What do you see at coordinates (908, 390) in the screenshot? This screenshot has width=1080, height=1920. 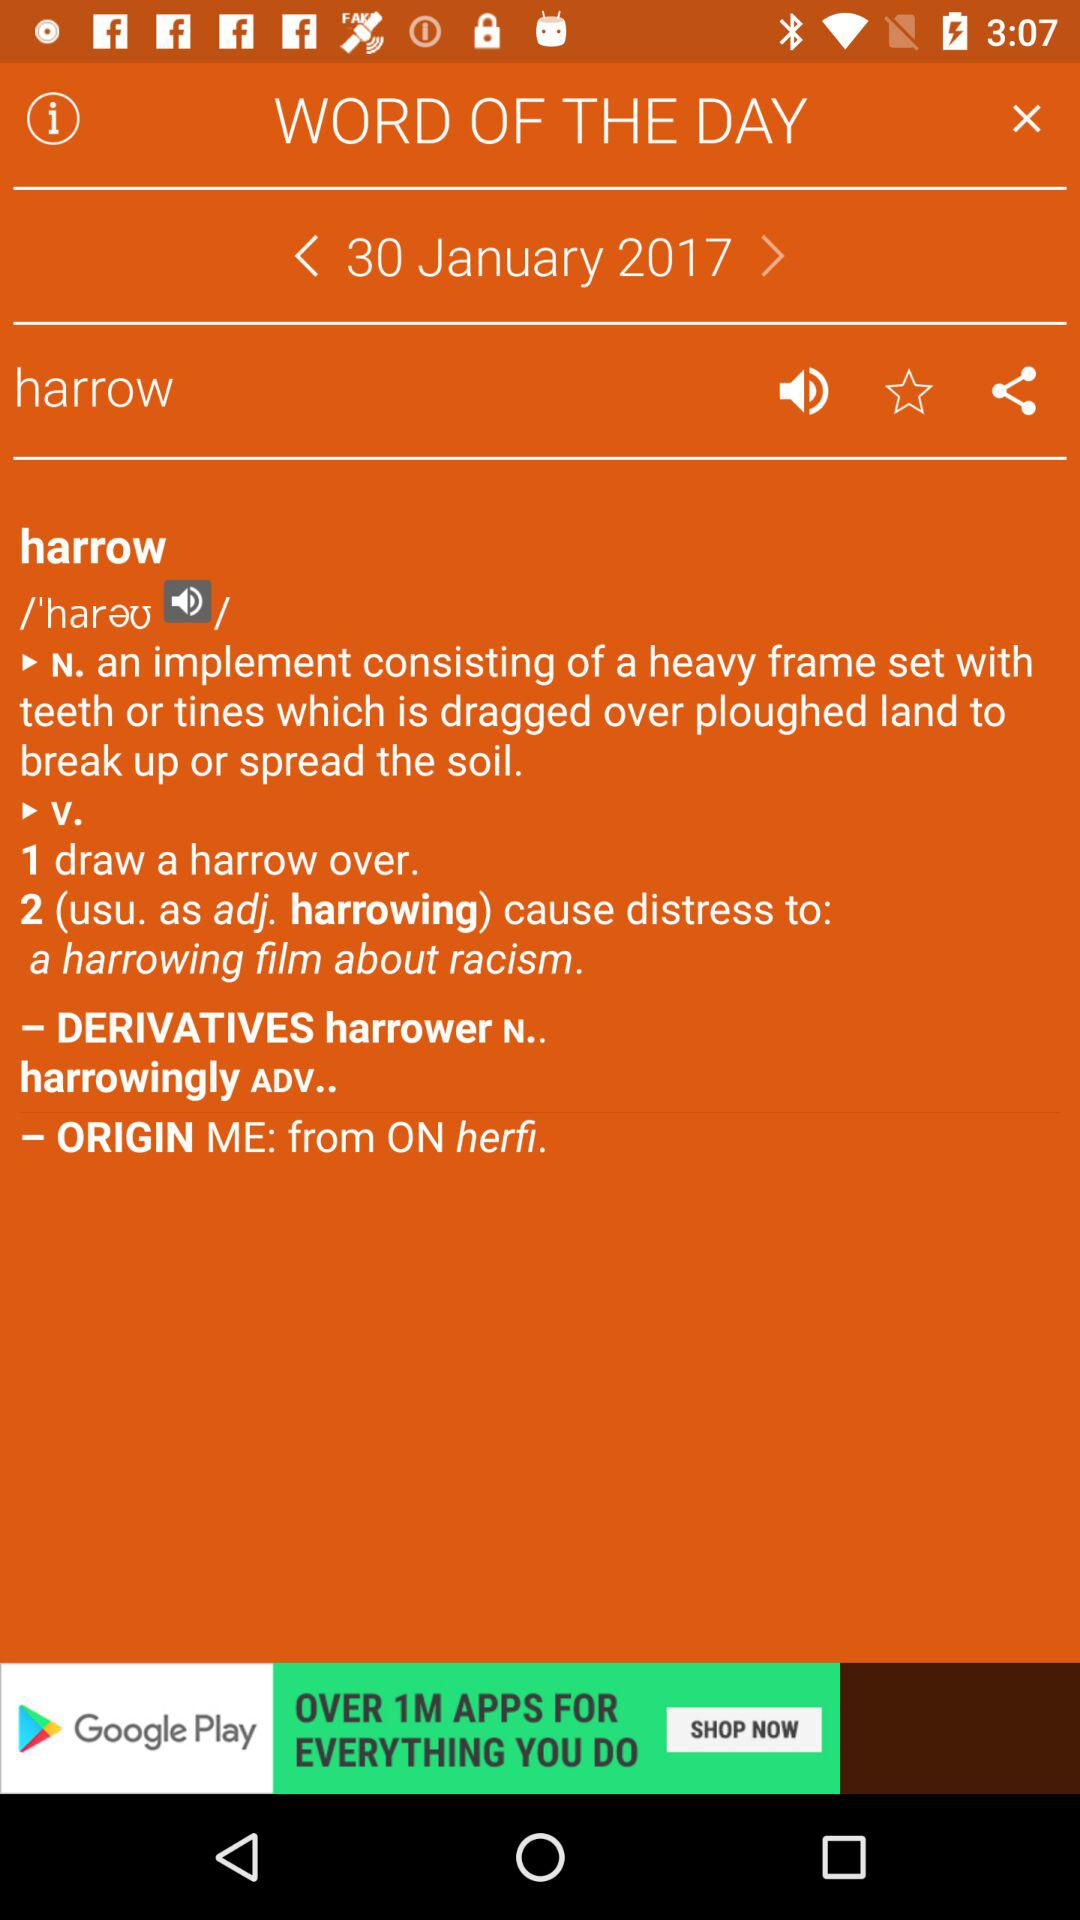 I see `save` at bounding box center [908, 390].